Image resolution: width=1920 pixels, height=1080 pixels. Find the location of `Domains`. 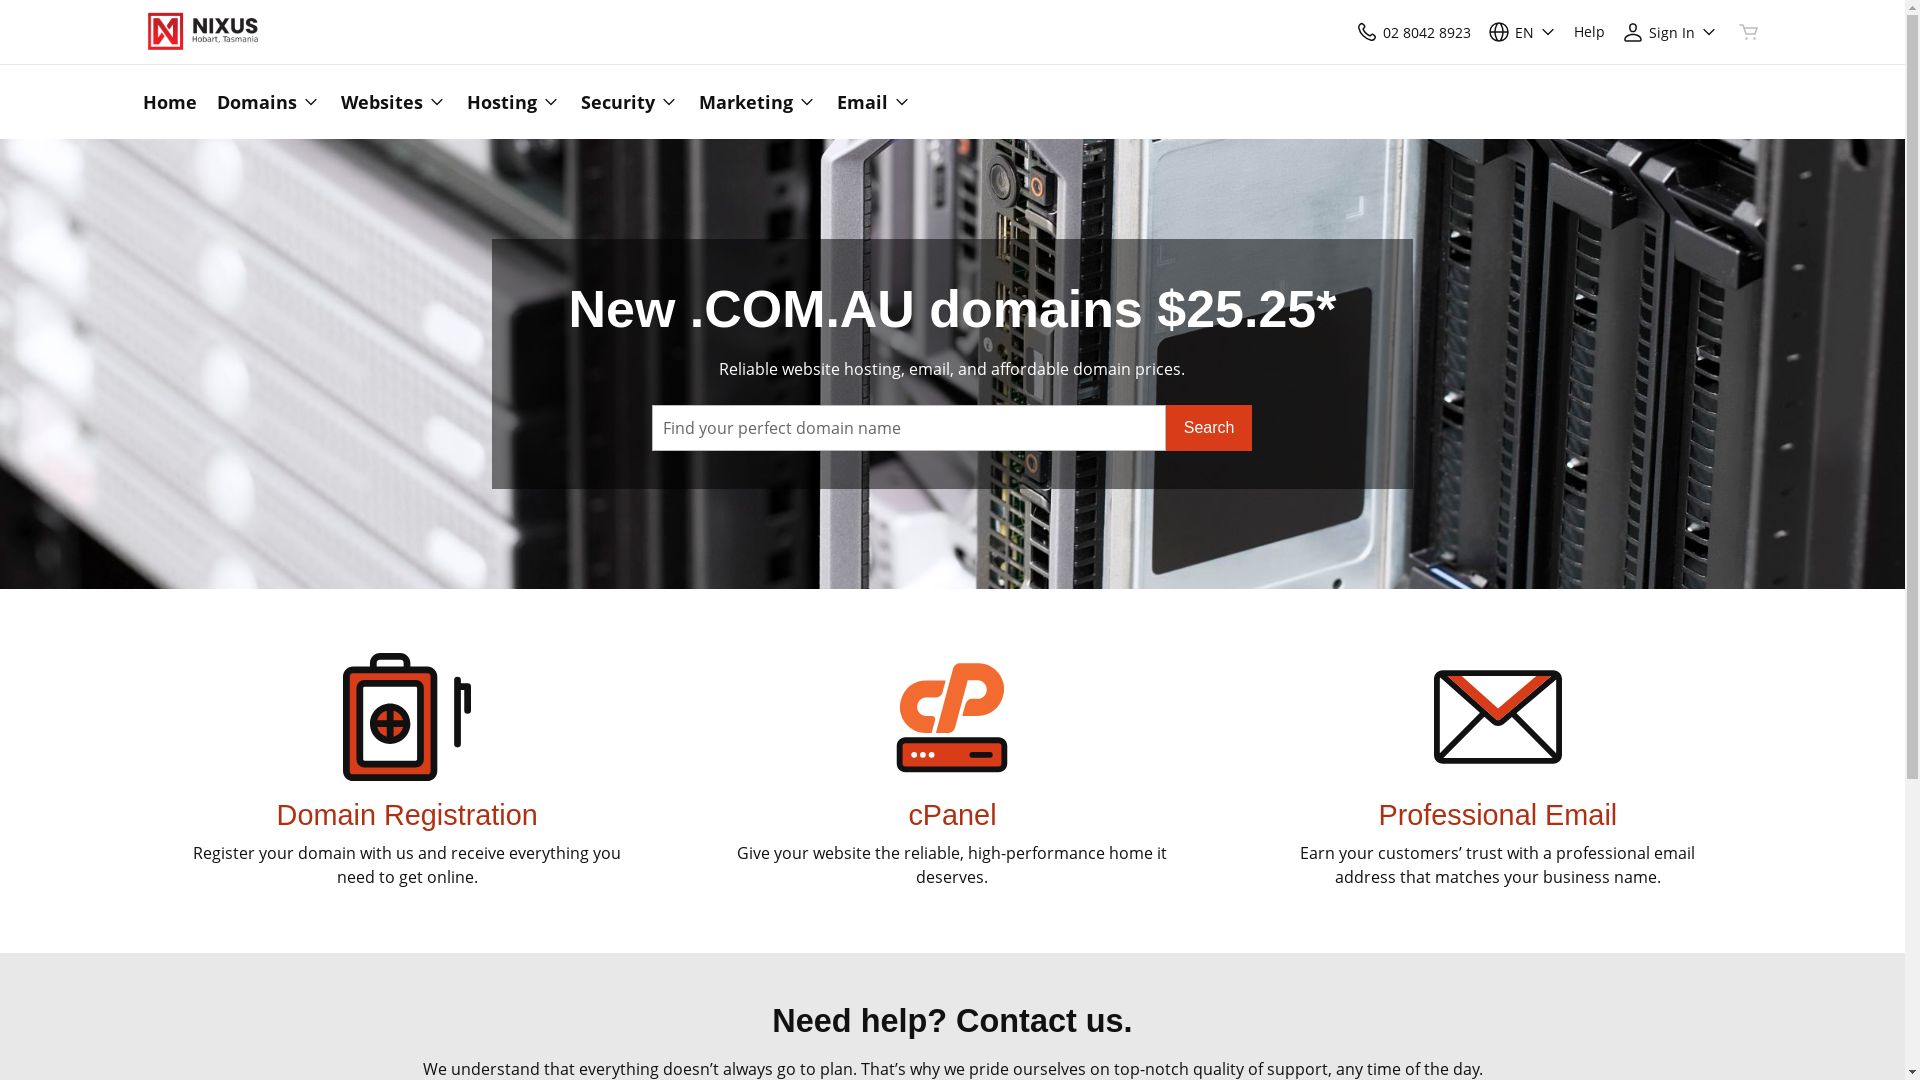

Domains is located at coordinates (268, 102).